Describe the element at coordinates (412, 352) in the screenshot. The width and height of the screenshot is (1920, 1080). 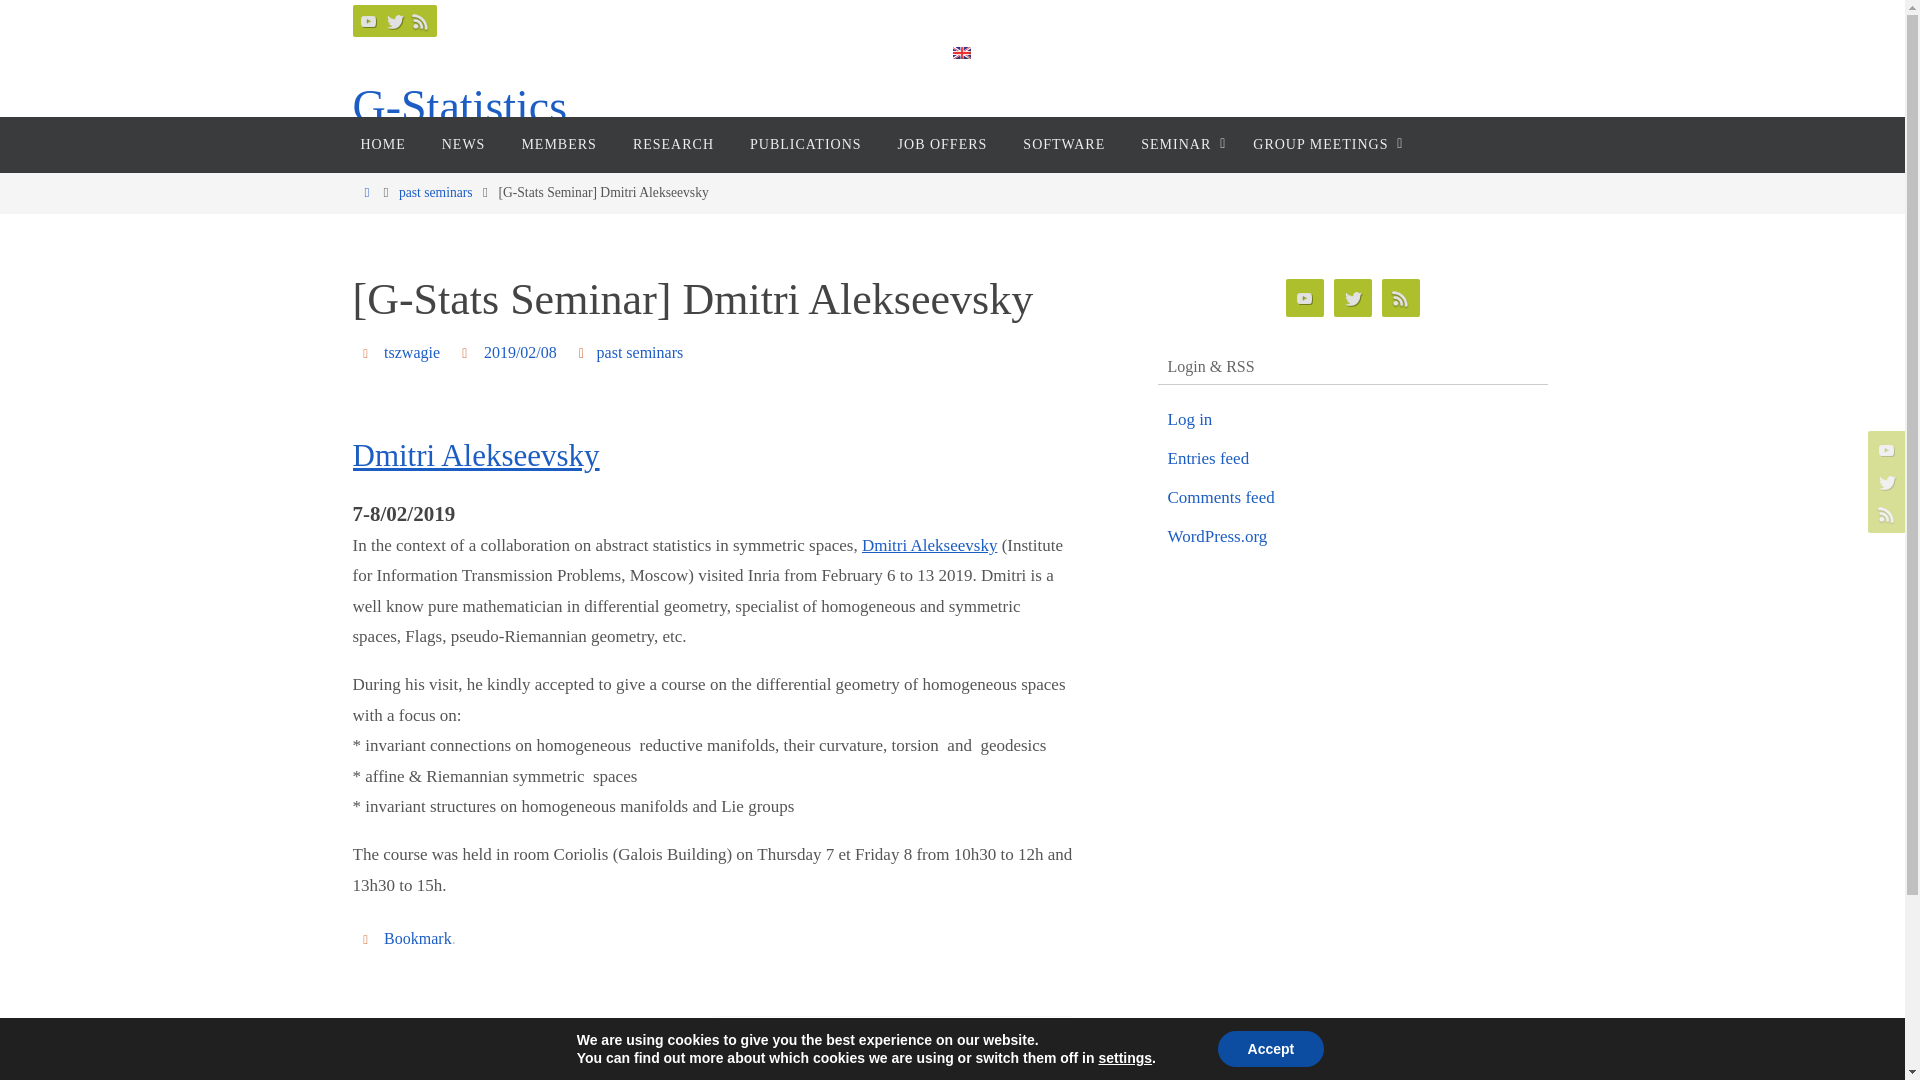
I see `View all posts by tszwagie` at that location.